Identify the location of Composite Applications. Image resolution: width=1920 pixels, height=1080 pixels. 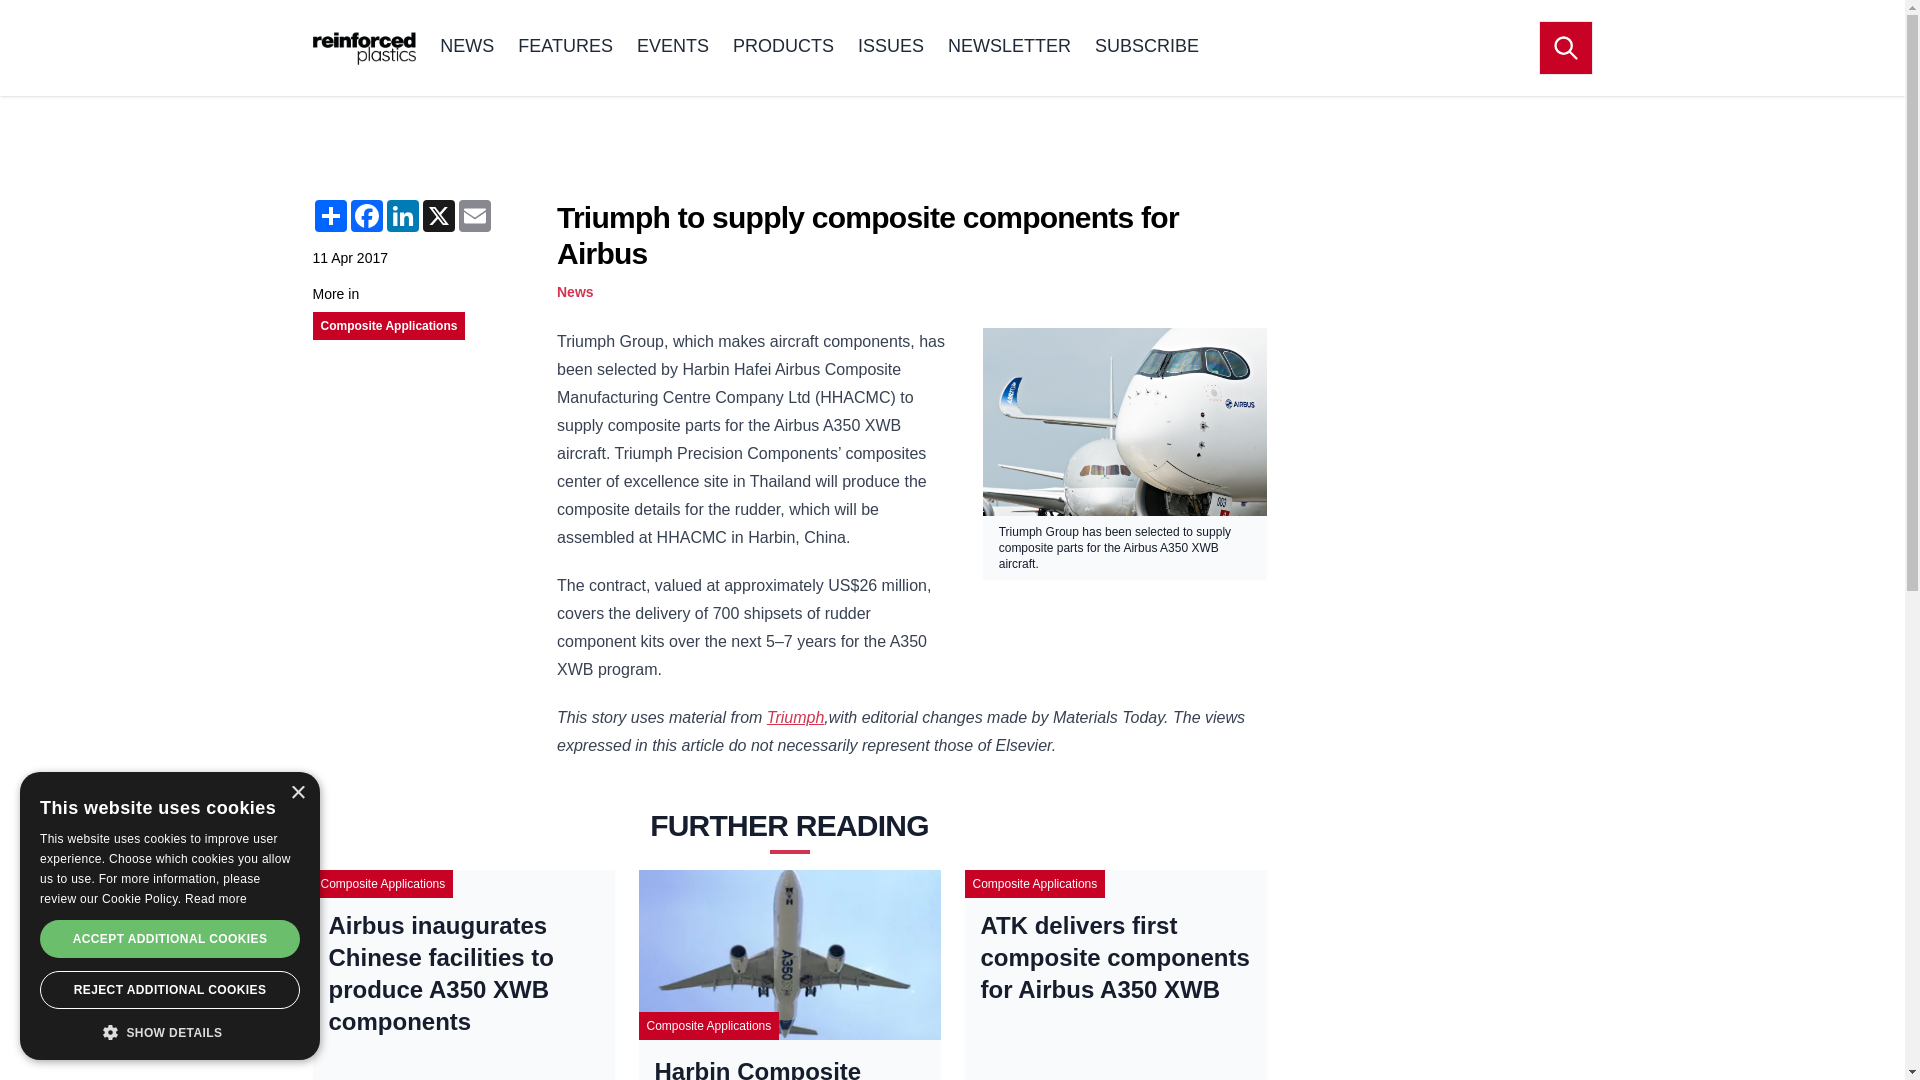
(388, 325).